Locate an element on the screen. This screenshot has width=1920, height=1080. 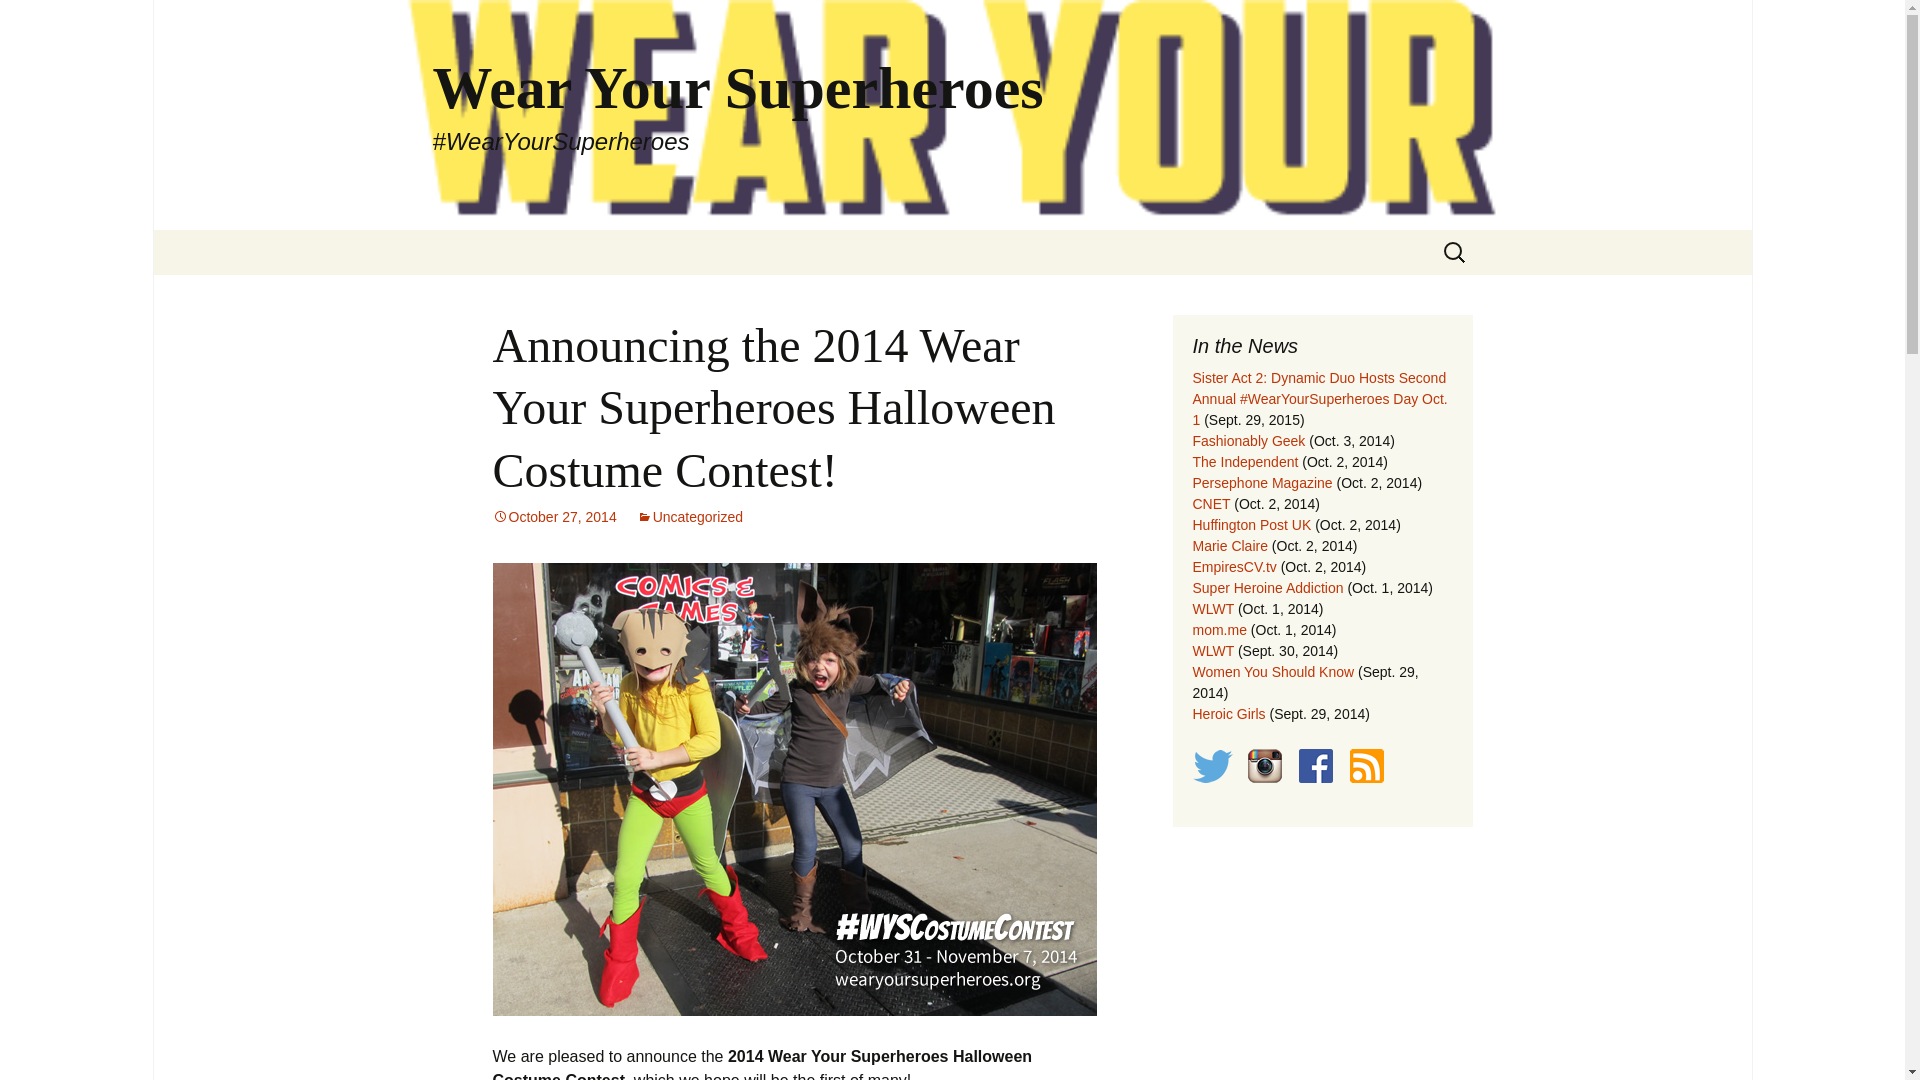
Search is located at coordinates (24, 21).